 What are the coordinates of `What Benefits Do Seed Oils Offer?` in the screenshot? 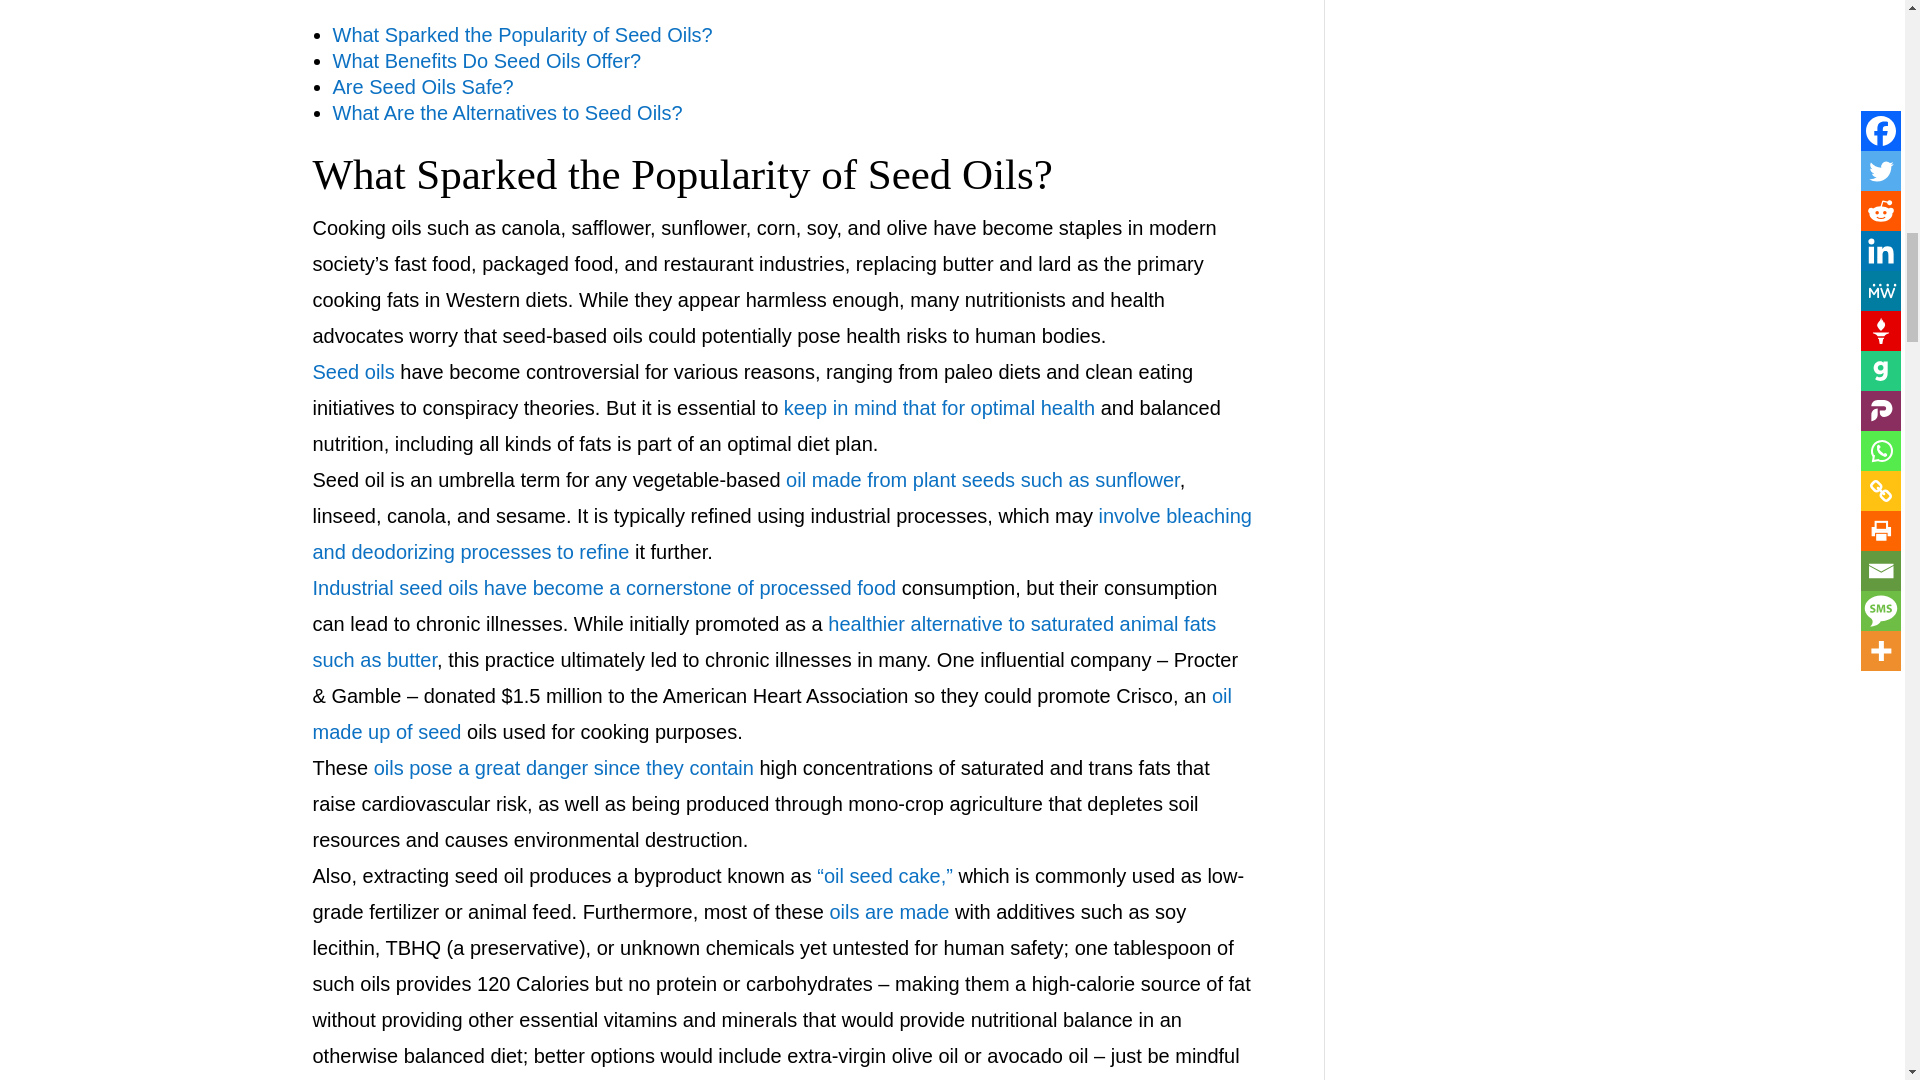 It's located at (486, 60).